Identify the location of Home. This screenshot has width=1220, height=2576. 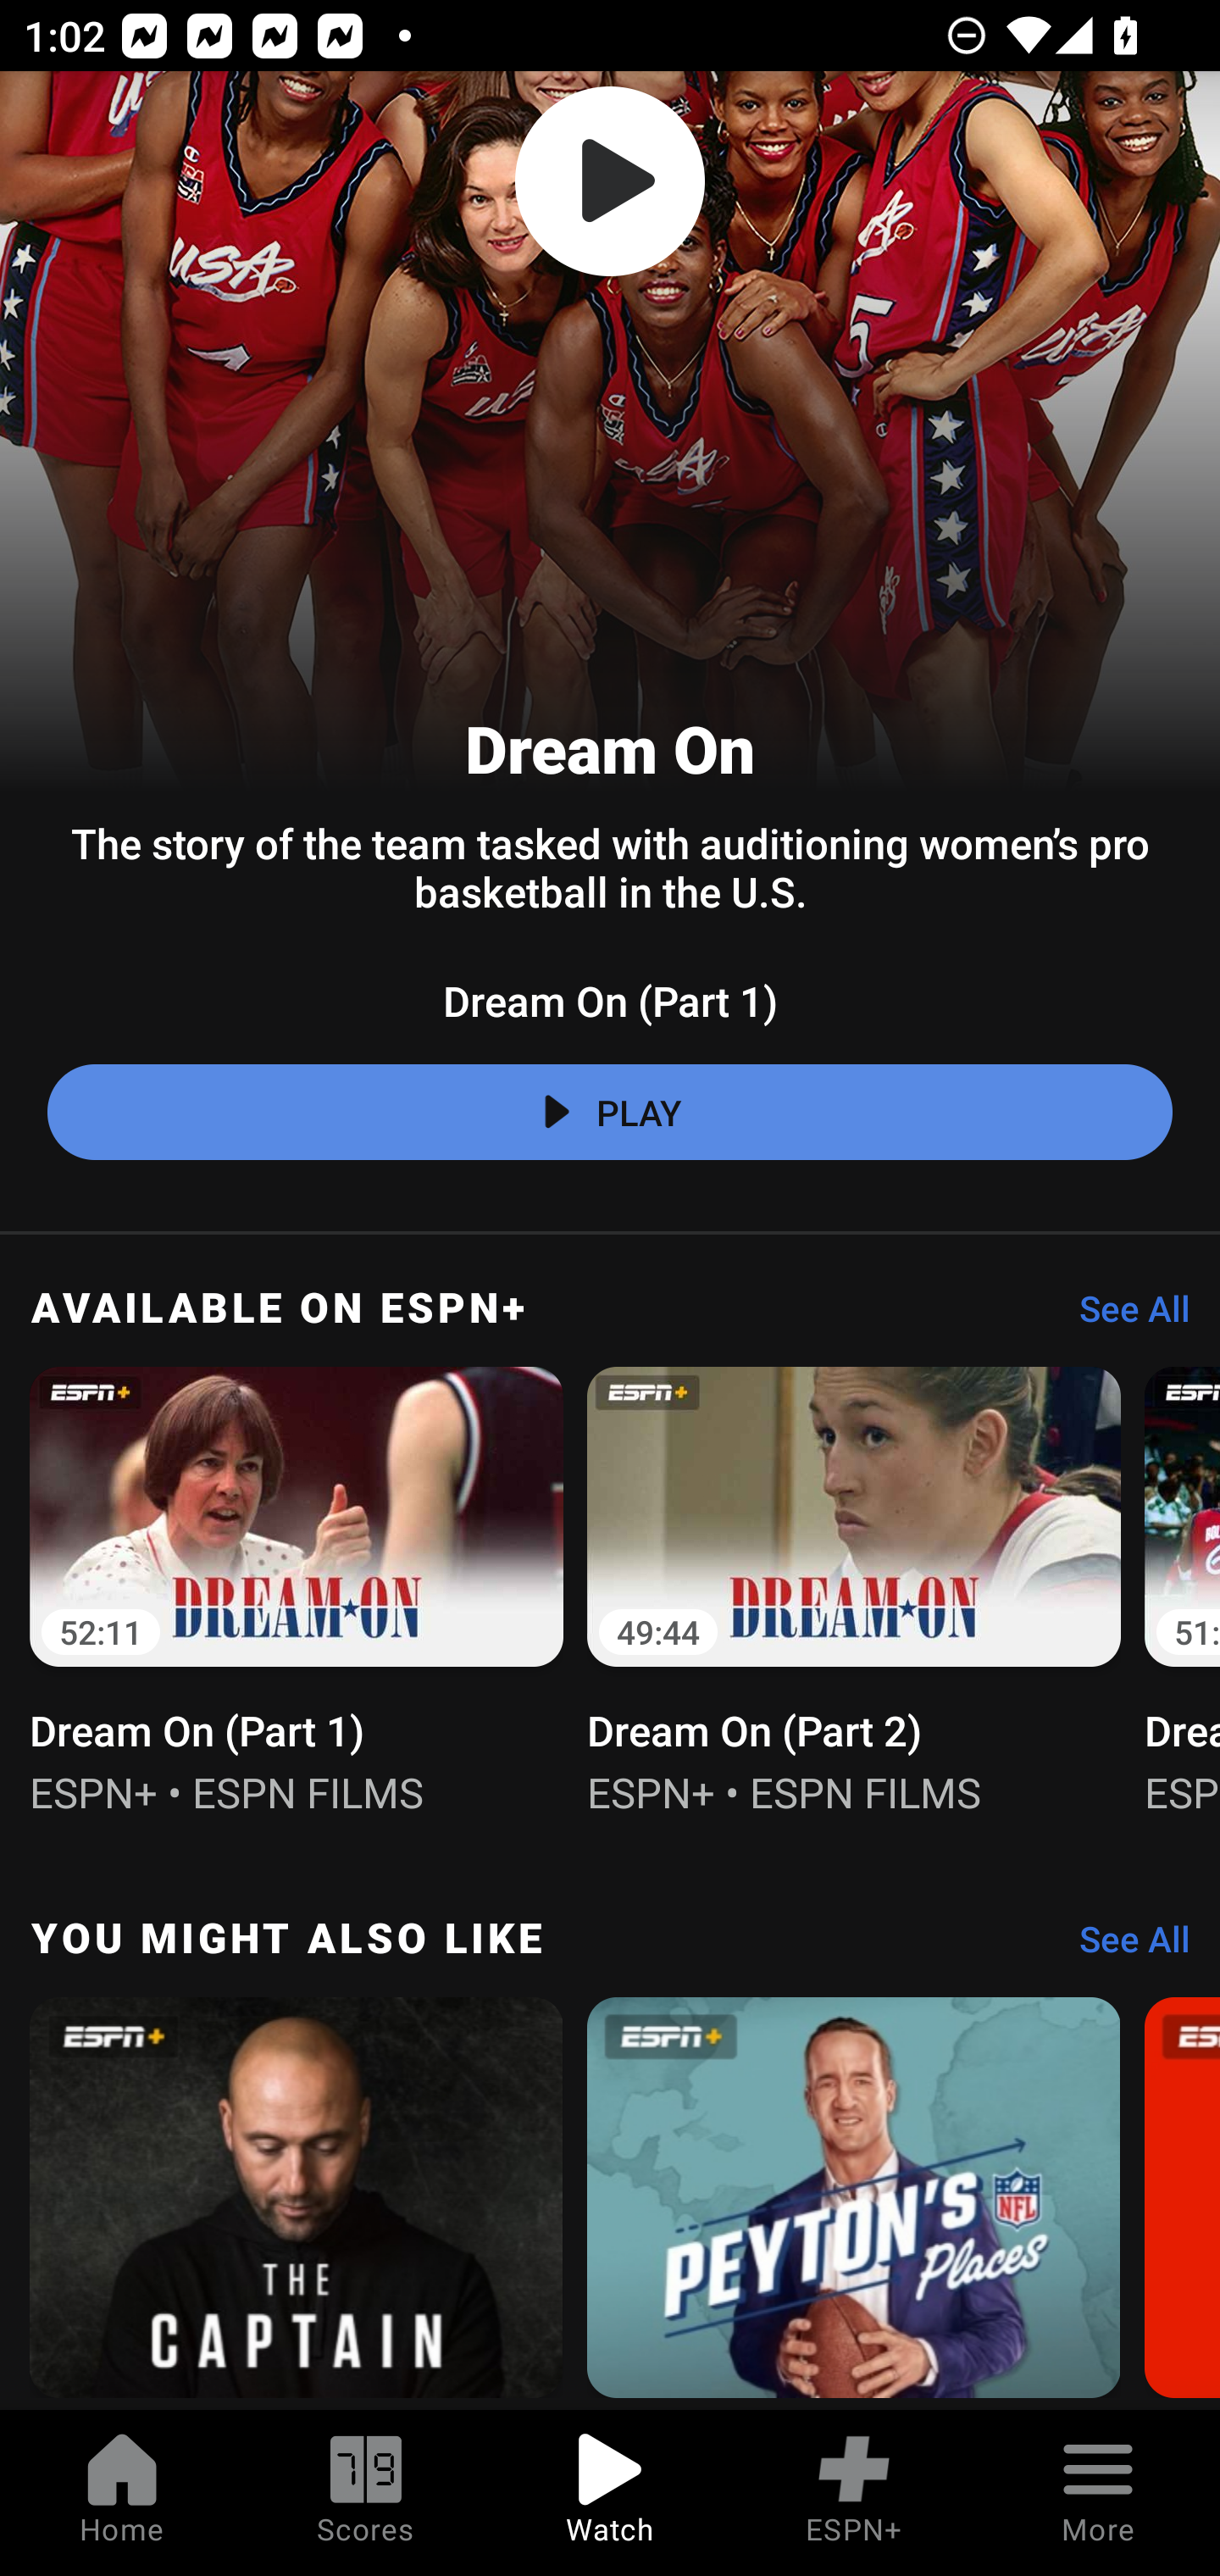
(122, 2493).